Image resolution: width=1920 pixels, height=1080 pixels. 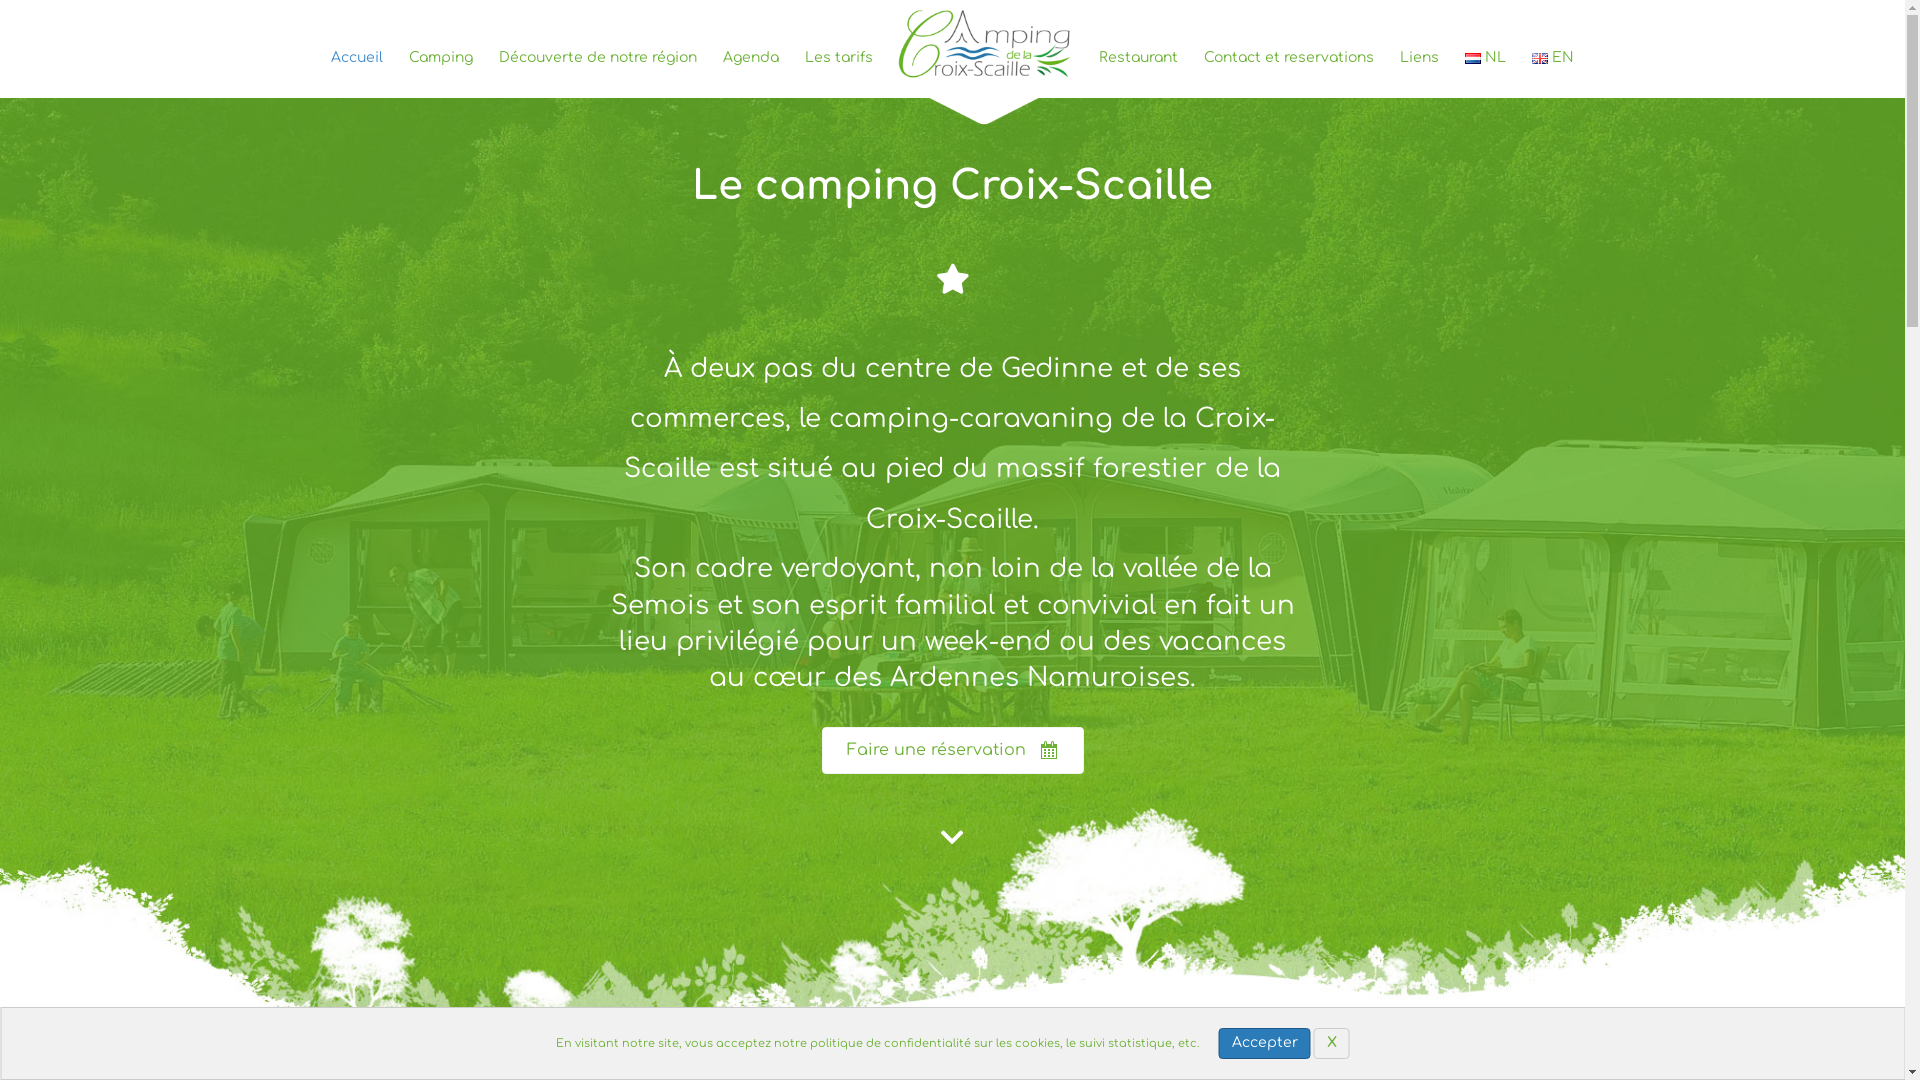 I want to click on Accueil, so click(x=357, y=58).